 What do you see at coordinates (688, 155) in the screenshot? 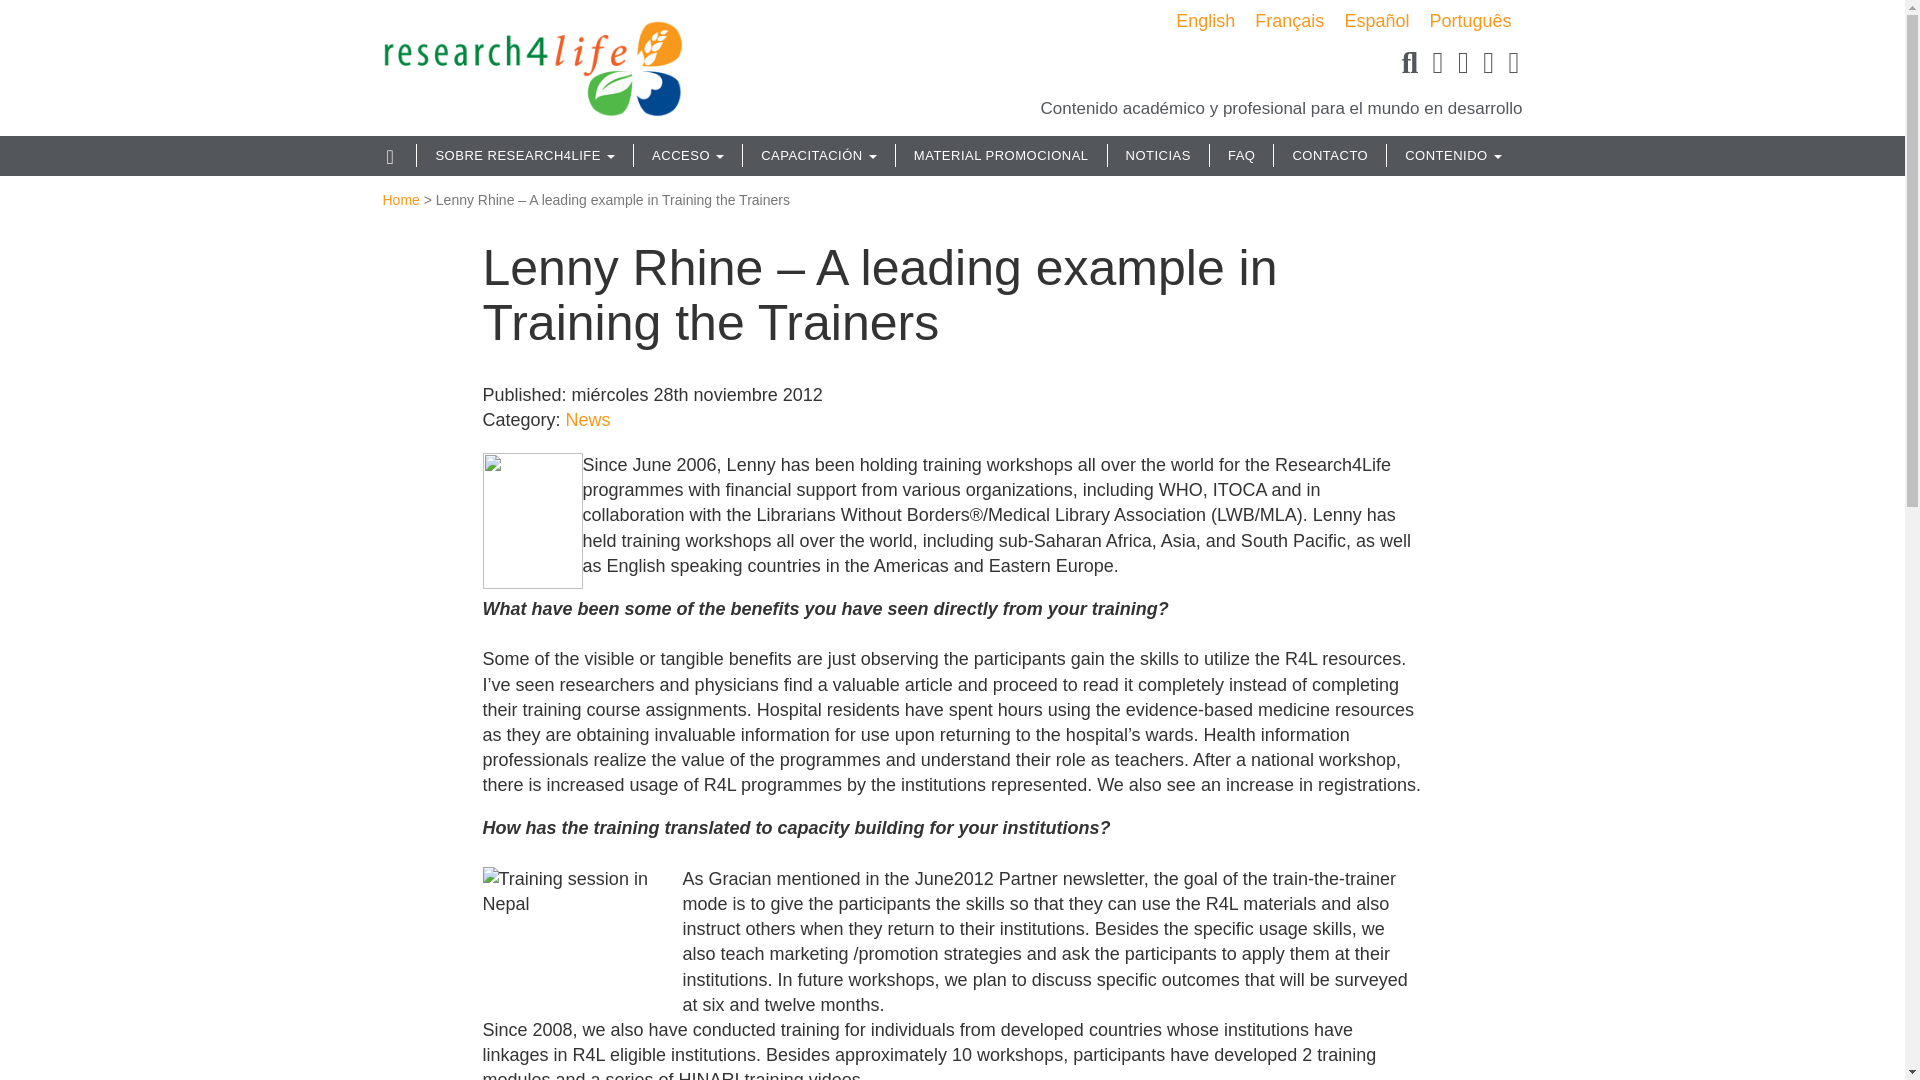
I see `ACCESO` at bounding box center [688, 155].